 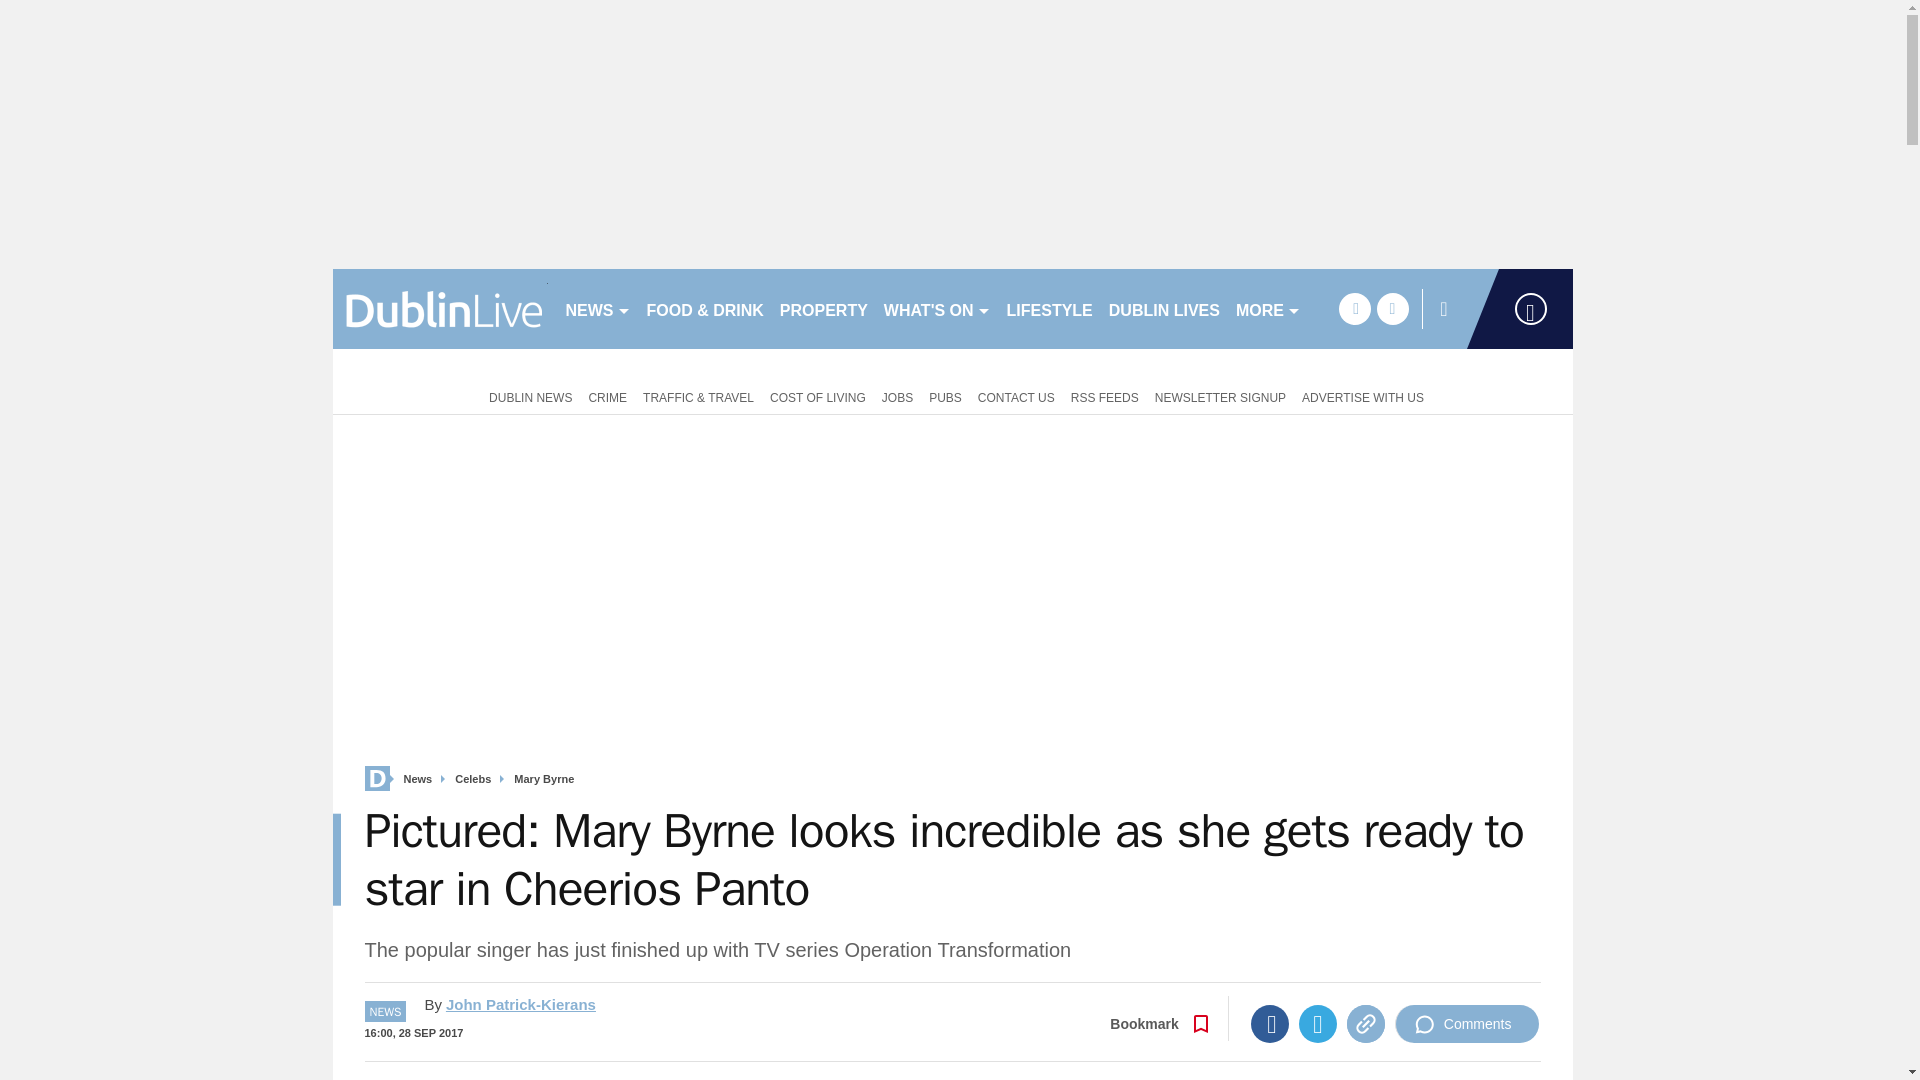 What do you see at coordinates (1467, 1024) in the screenshot?
I see `Comments` at bounding box center [1467, 1024].